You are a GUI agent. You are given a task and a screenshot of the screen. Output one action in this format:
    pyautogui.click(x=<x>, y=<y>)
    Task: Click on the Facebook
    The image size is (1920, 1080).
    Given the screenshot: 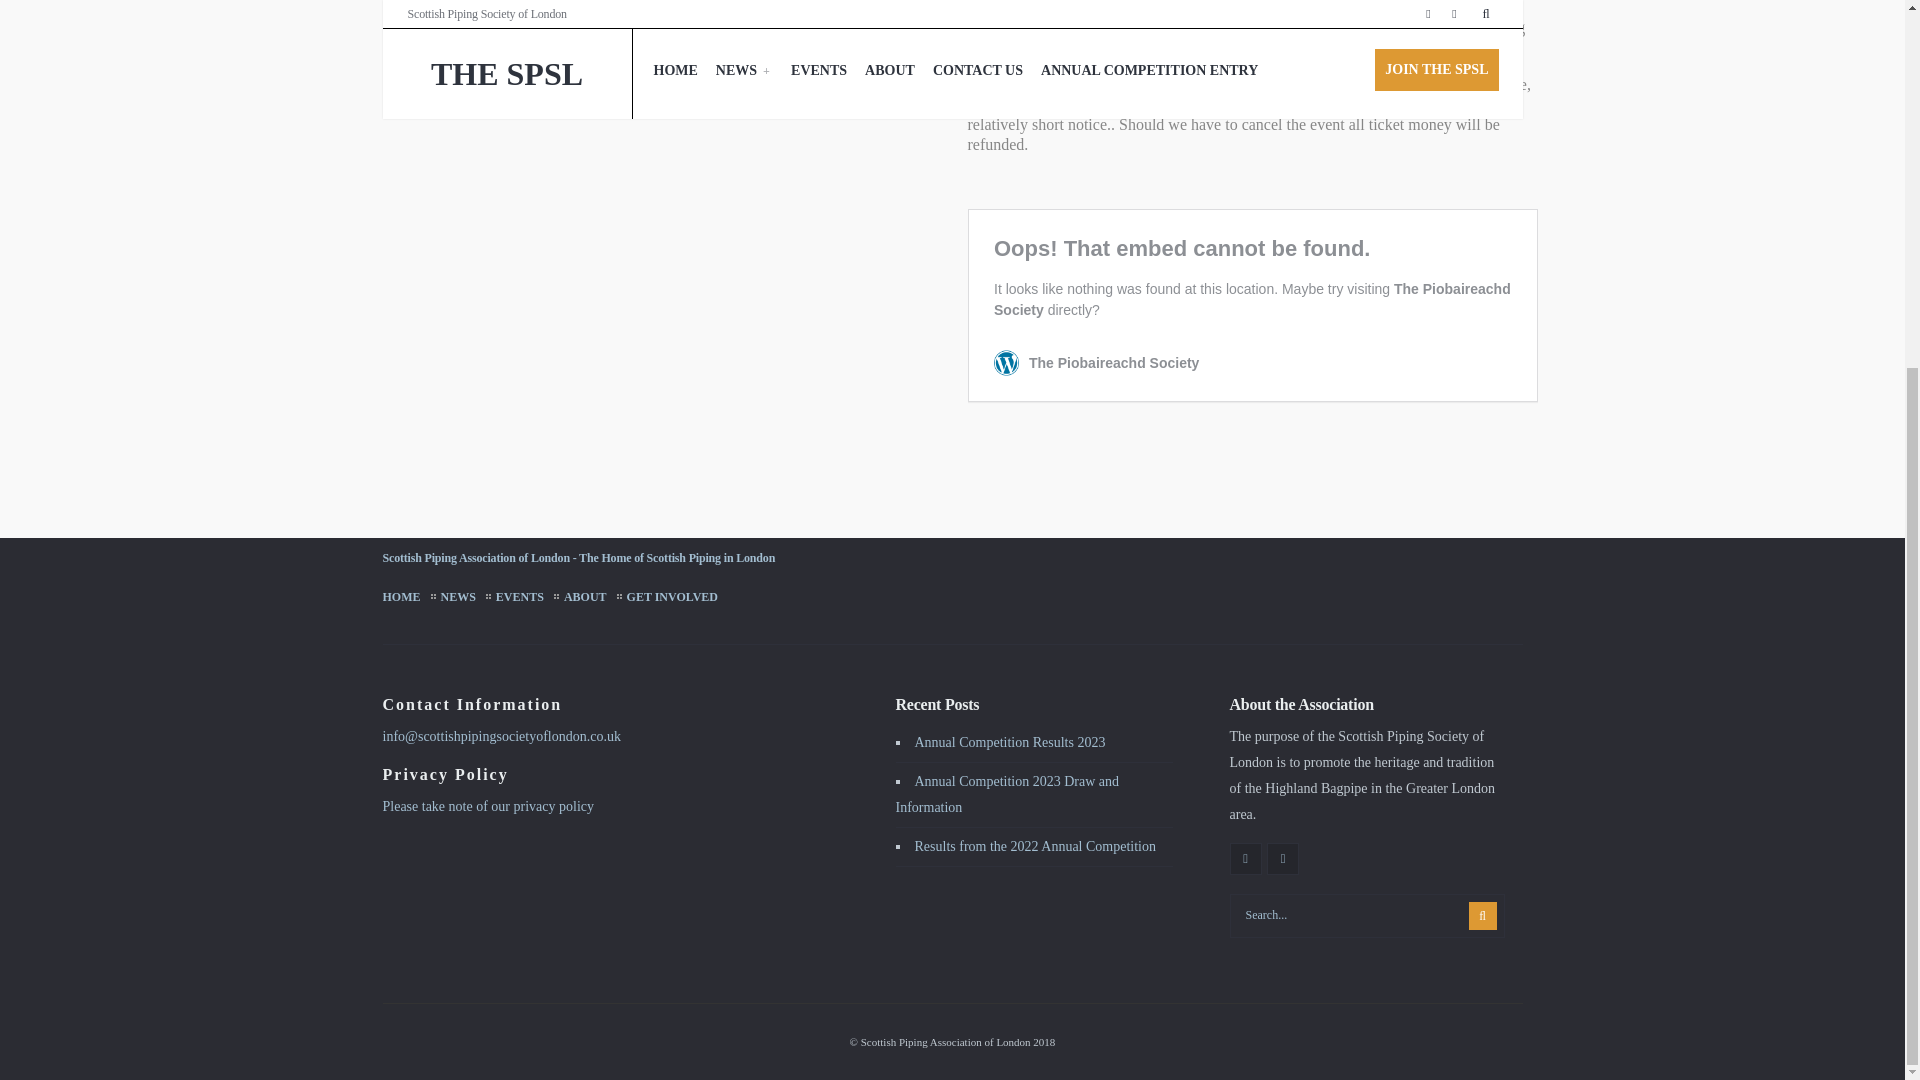 What is the action you would take?
    pyautogui.click(x=1246, y=858)
    